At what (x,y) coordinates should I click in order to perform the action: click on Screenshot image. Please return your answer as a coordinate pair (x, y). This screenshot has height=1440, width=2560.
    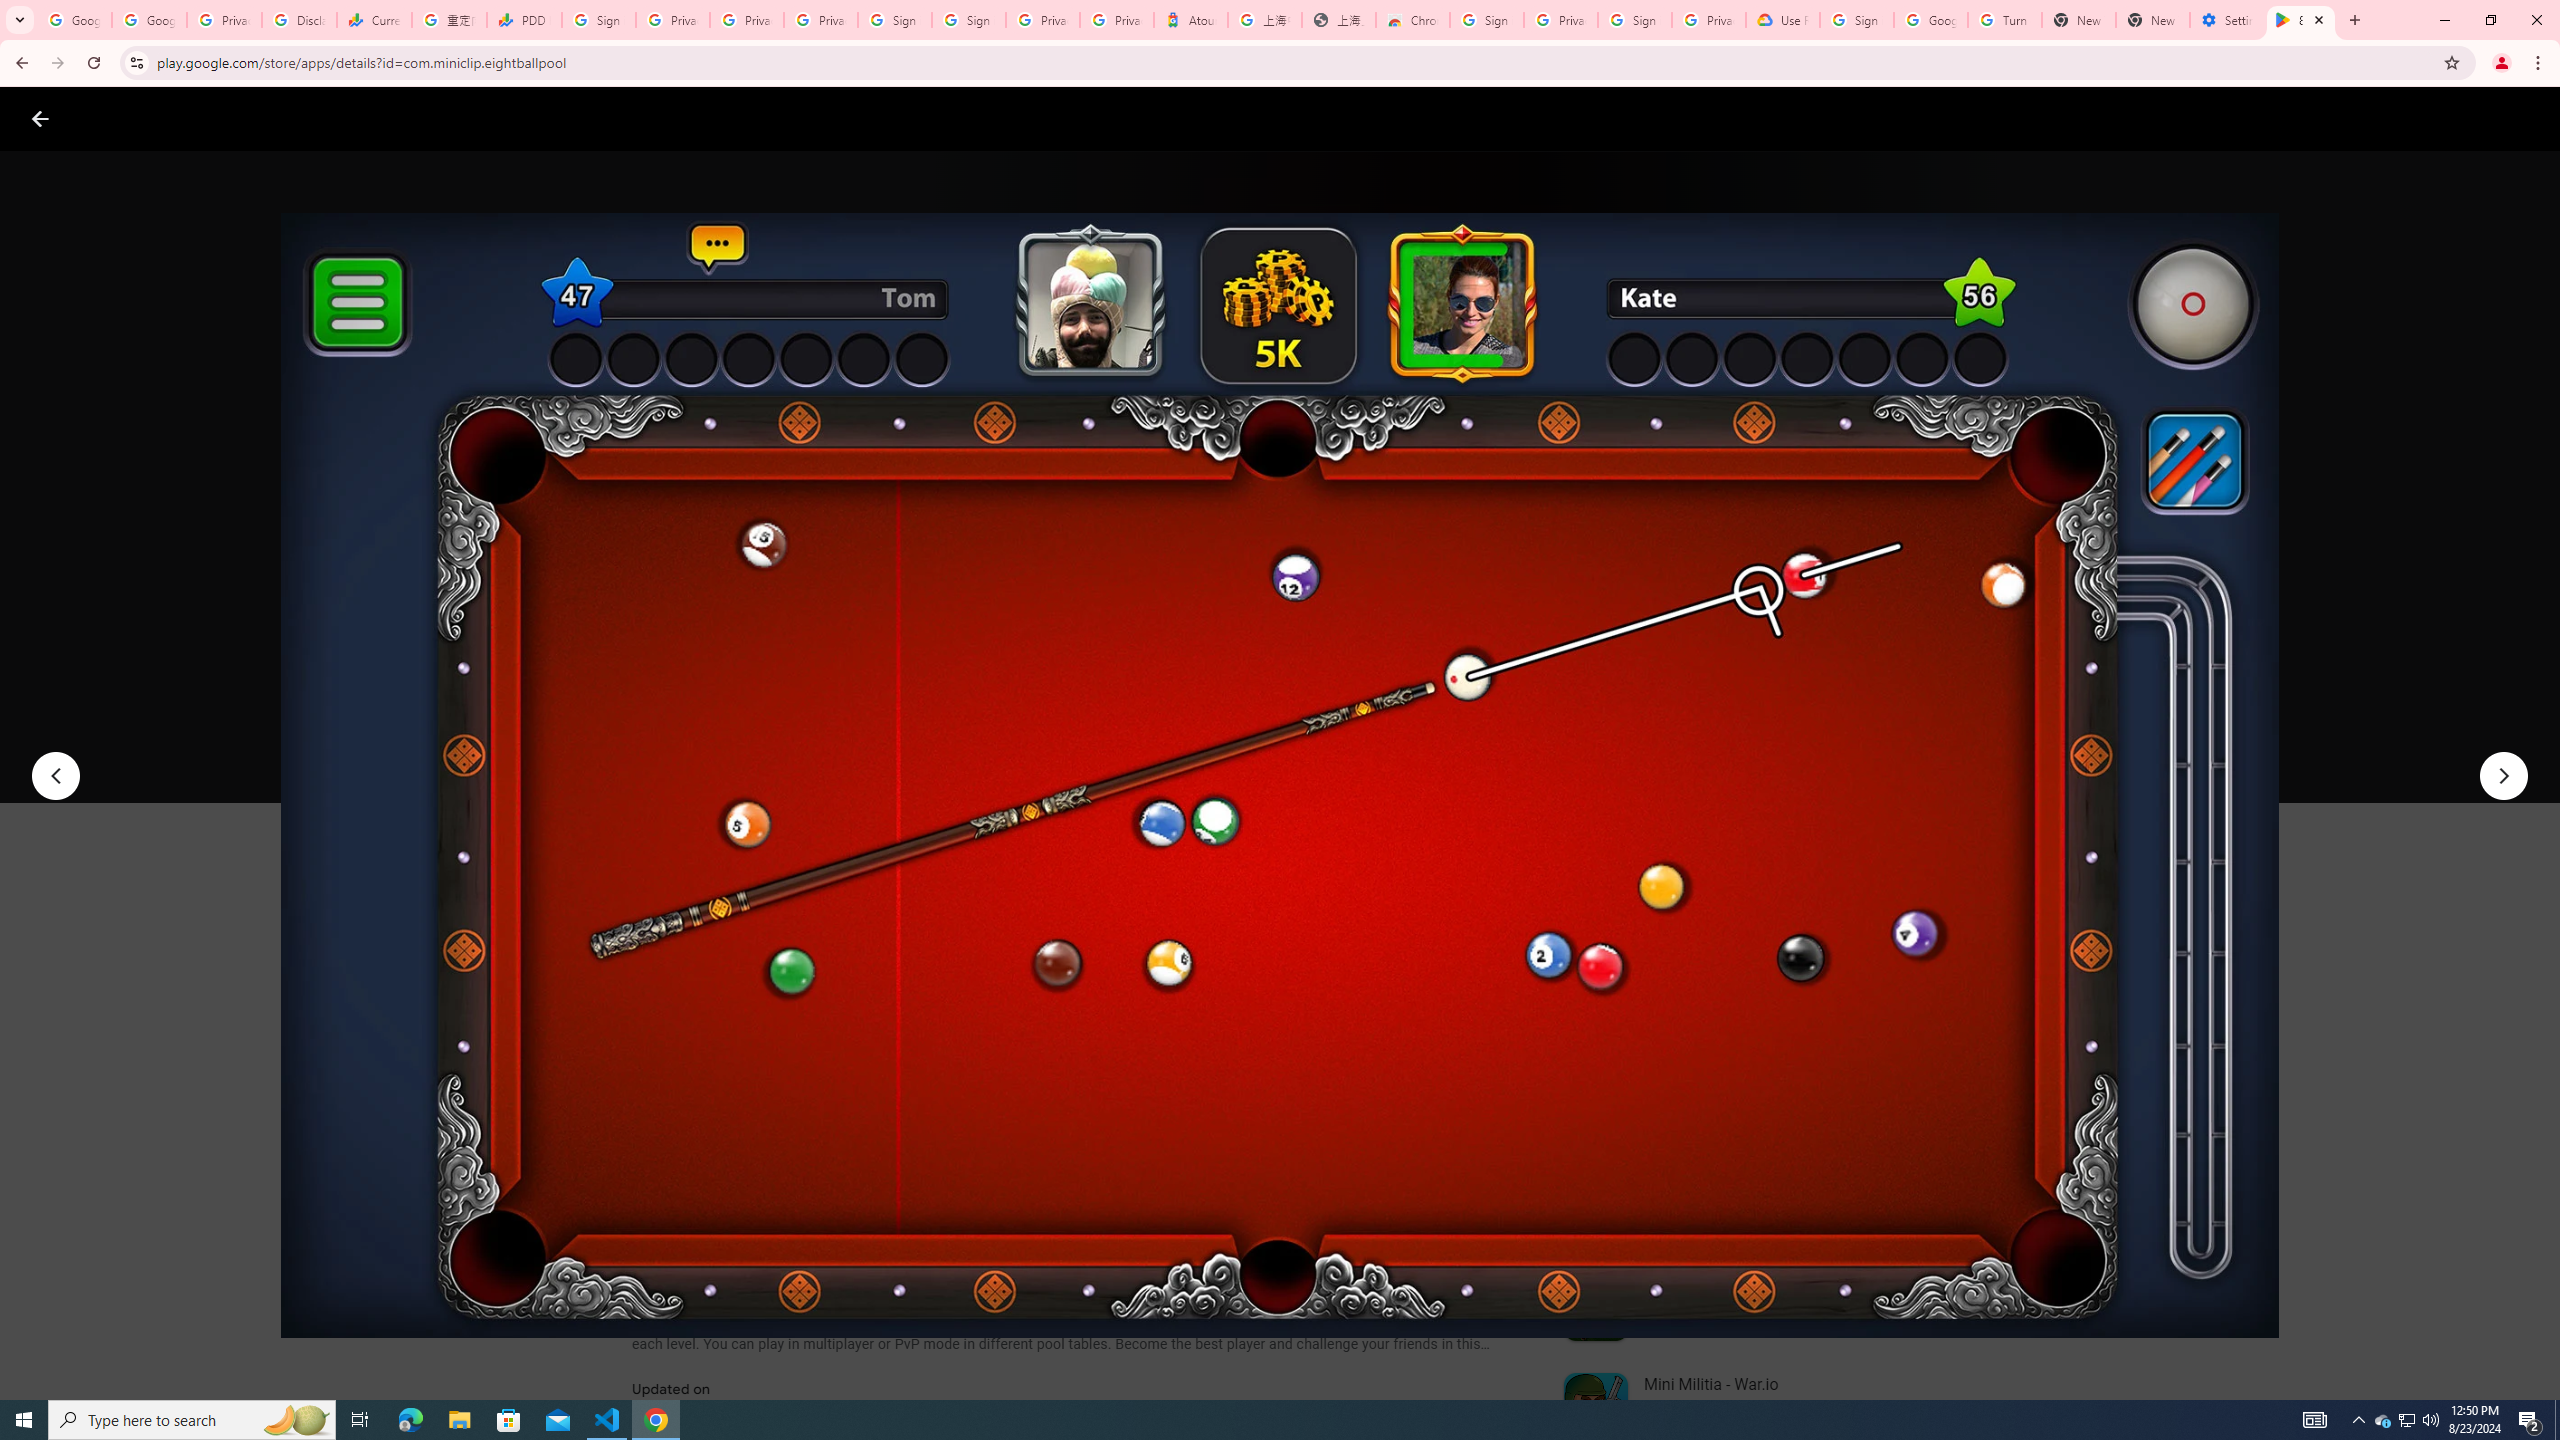
    Looking at the image, I should click on (1437, 990).